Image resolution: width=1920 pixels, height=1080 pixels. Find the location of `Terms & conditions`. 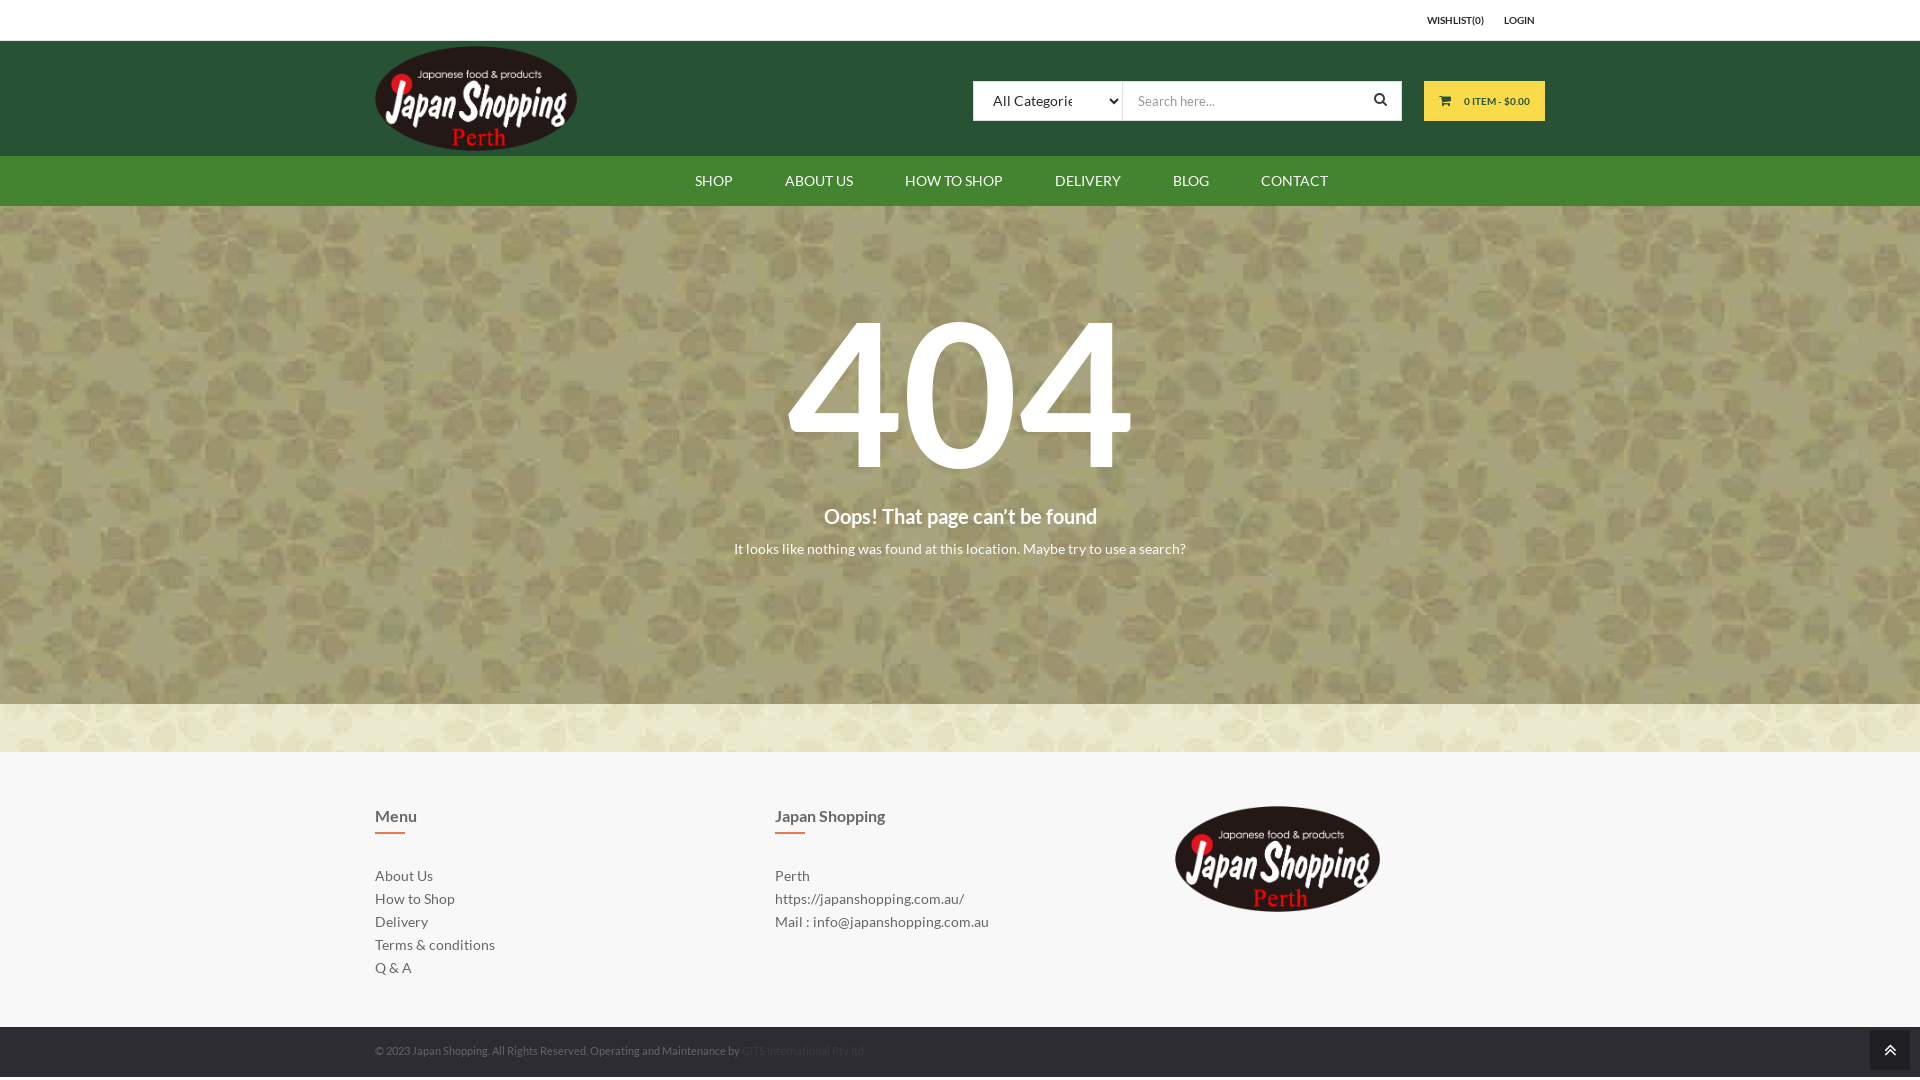

Terms & conditions is located at coordinates (435, 944).